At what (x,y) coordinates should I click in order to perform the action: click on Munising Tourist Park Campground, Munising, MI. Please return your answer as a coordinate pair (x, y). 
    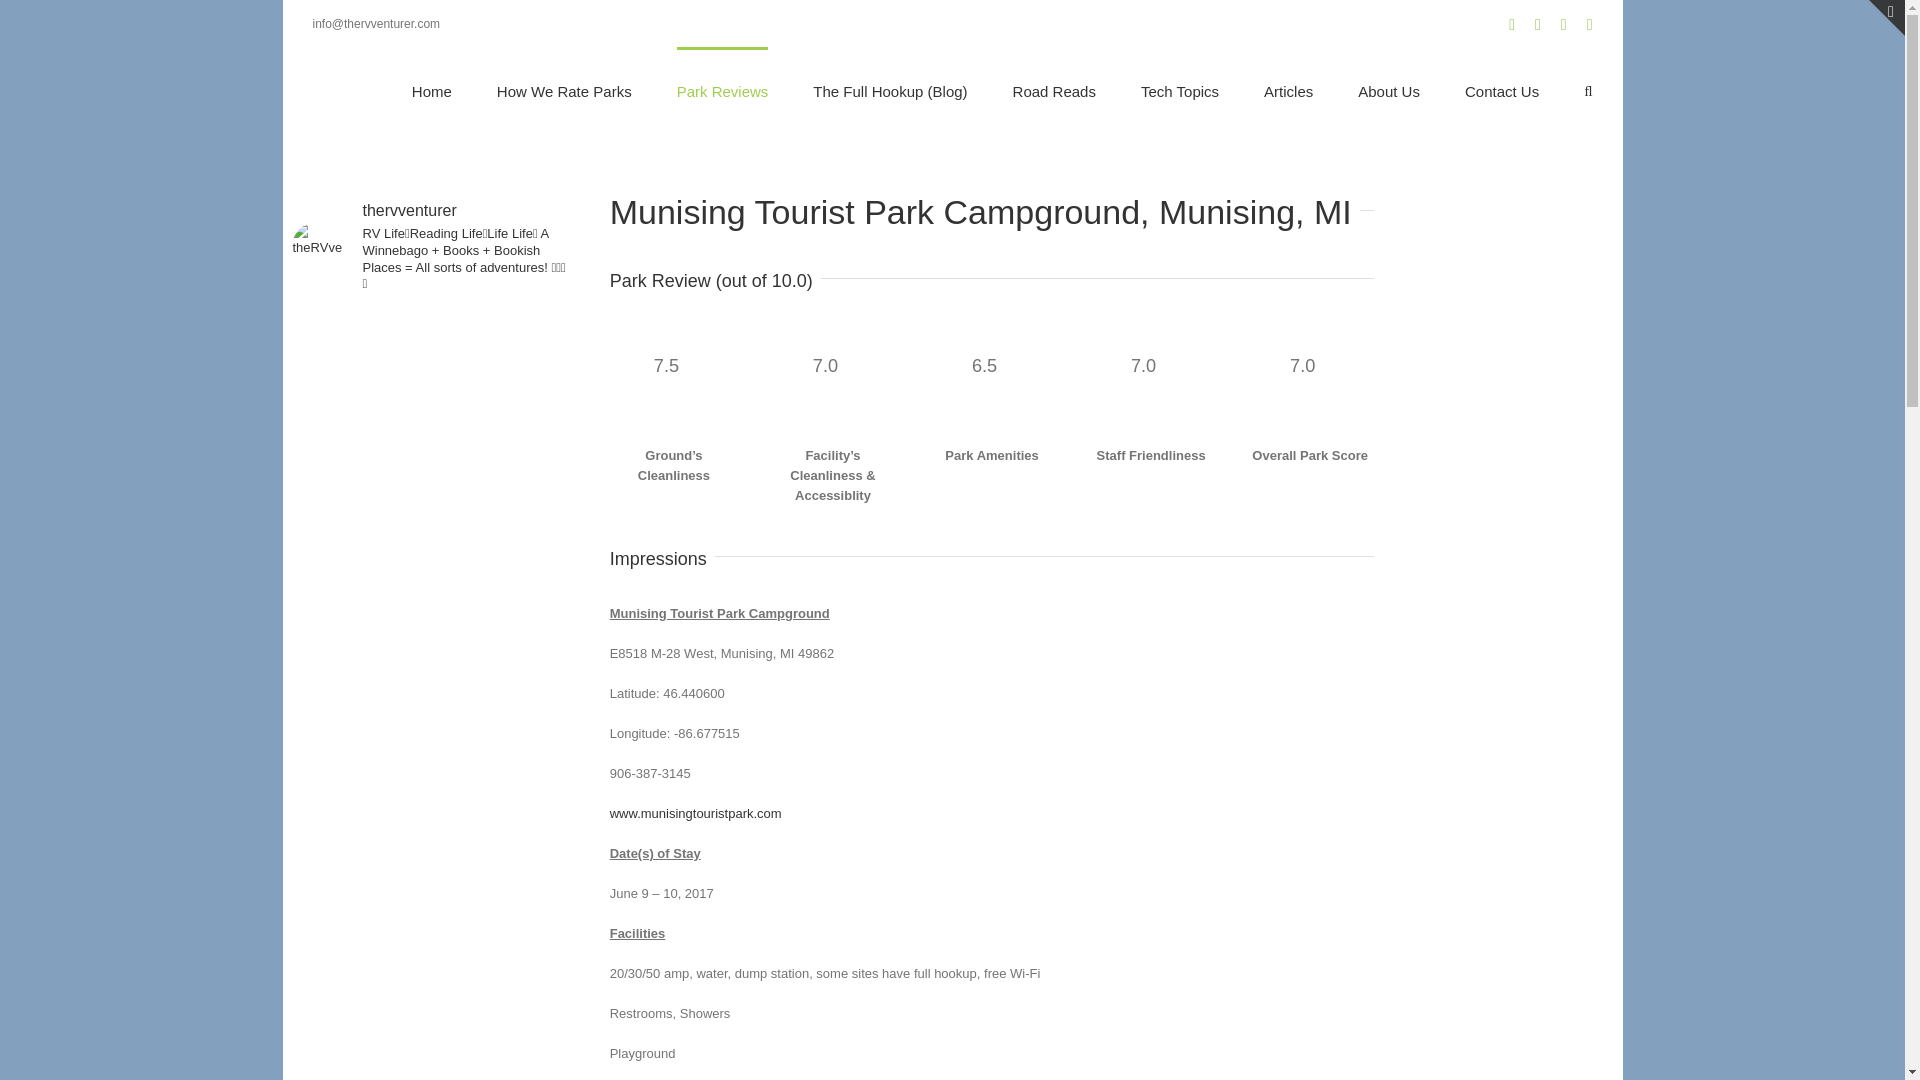
    Looking at the image, I should click on (992, 228).